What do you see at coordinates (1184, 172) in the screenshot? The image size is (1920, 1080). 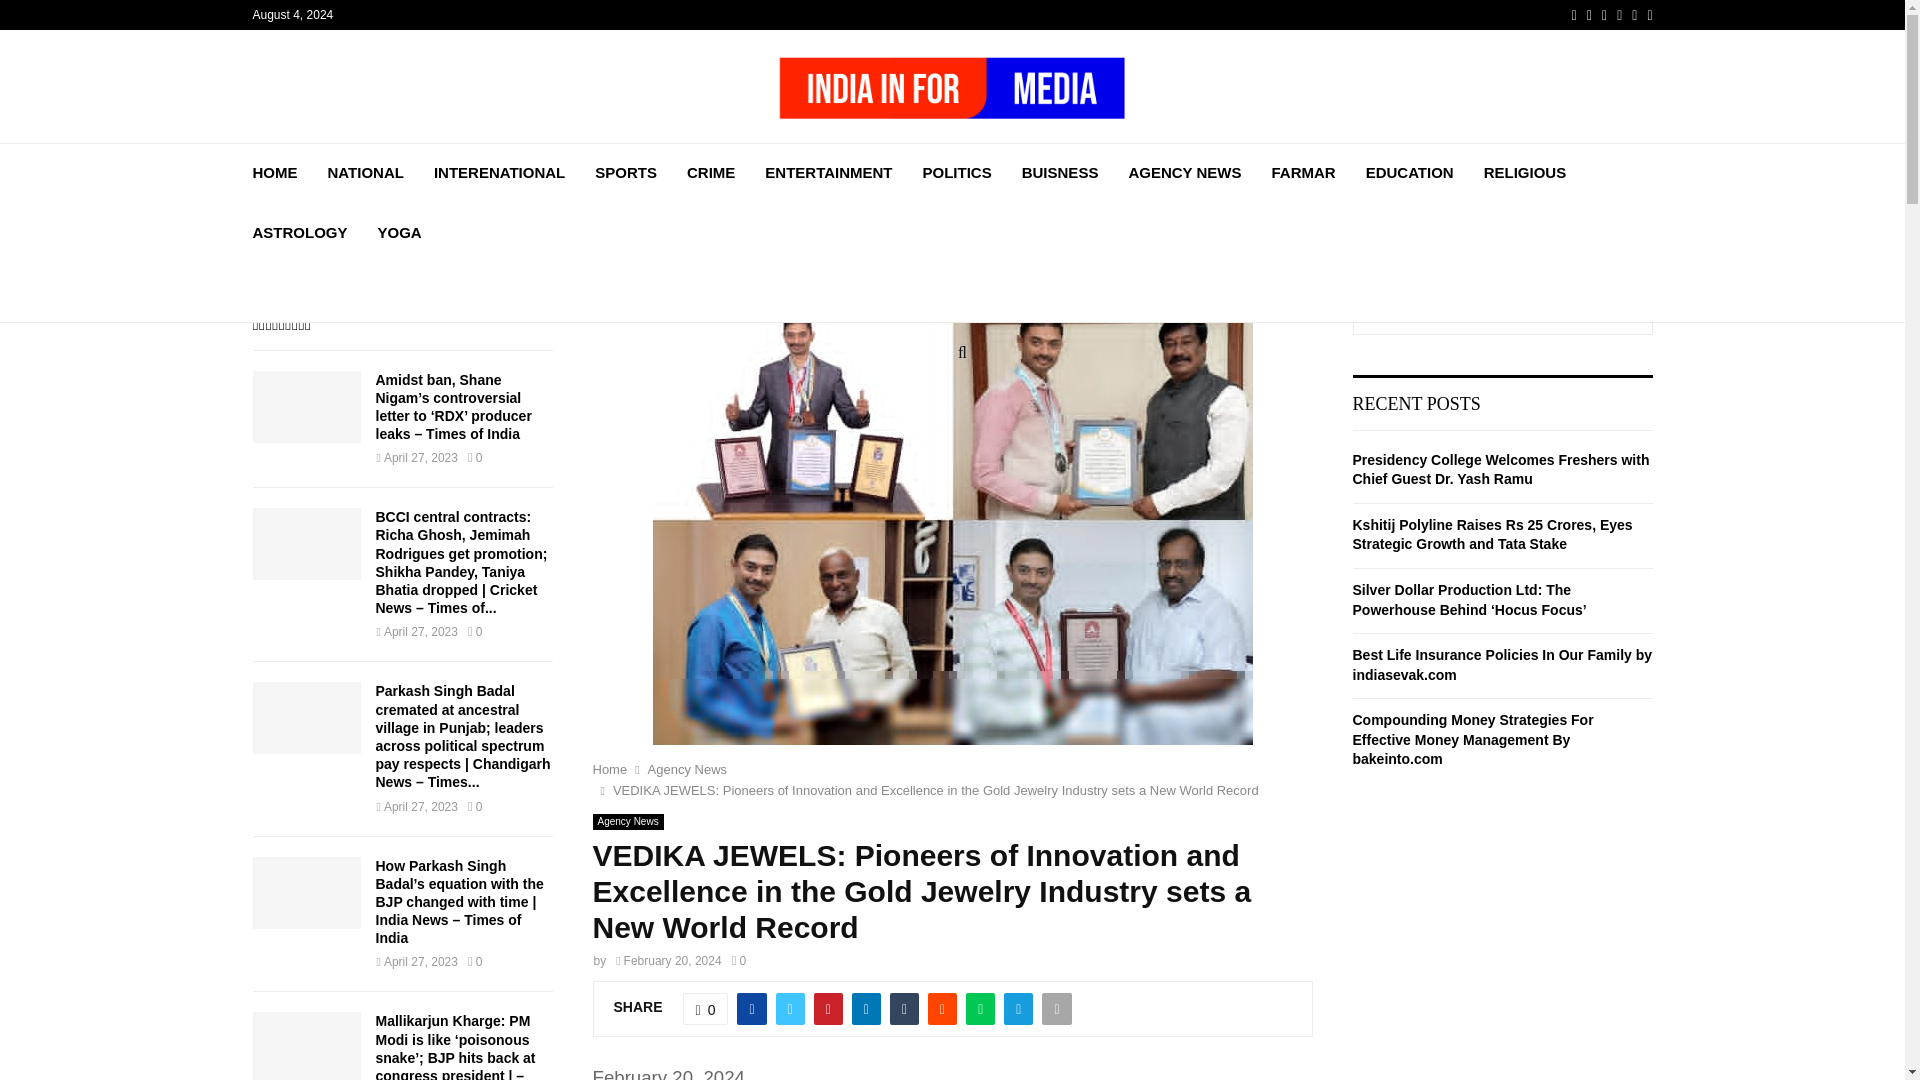 I see `AGENCY NEWS` at bounding box center [1184, 172].